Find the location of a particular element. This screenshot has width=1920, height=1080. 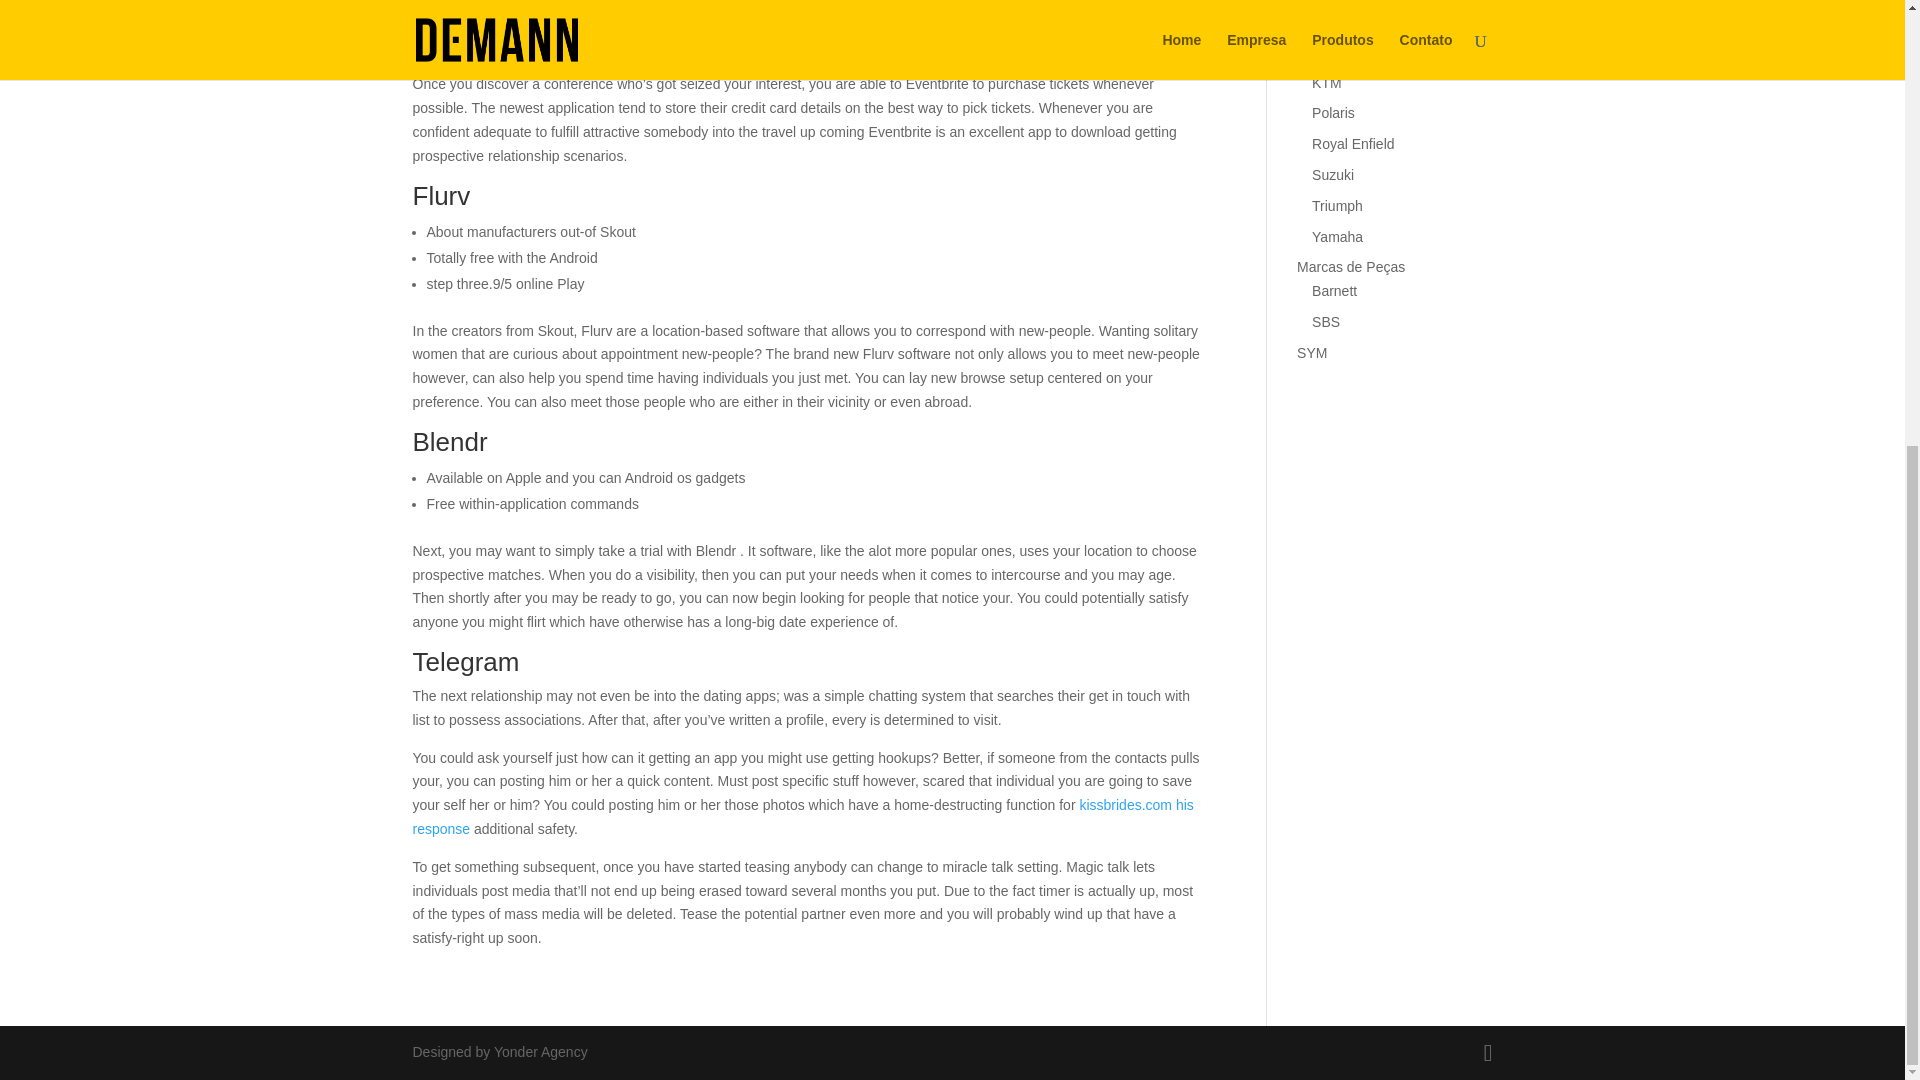

KTM is located at coordinates (1326, 82).